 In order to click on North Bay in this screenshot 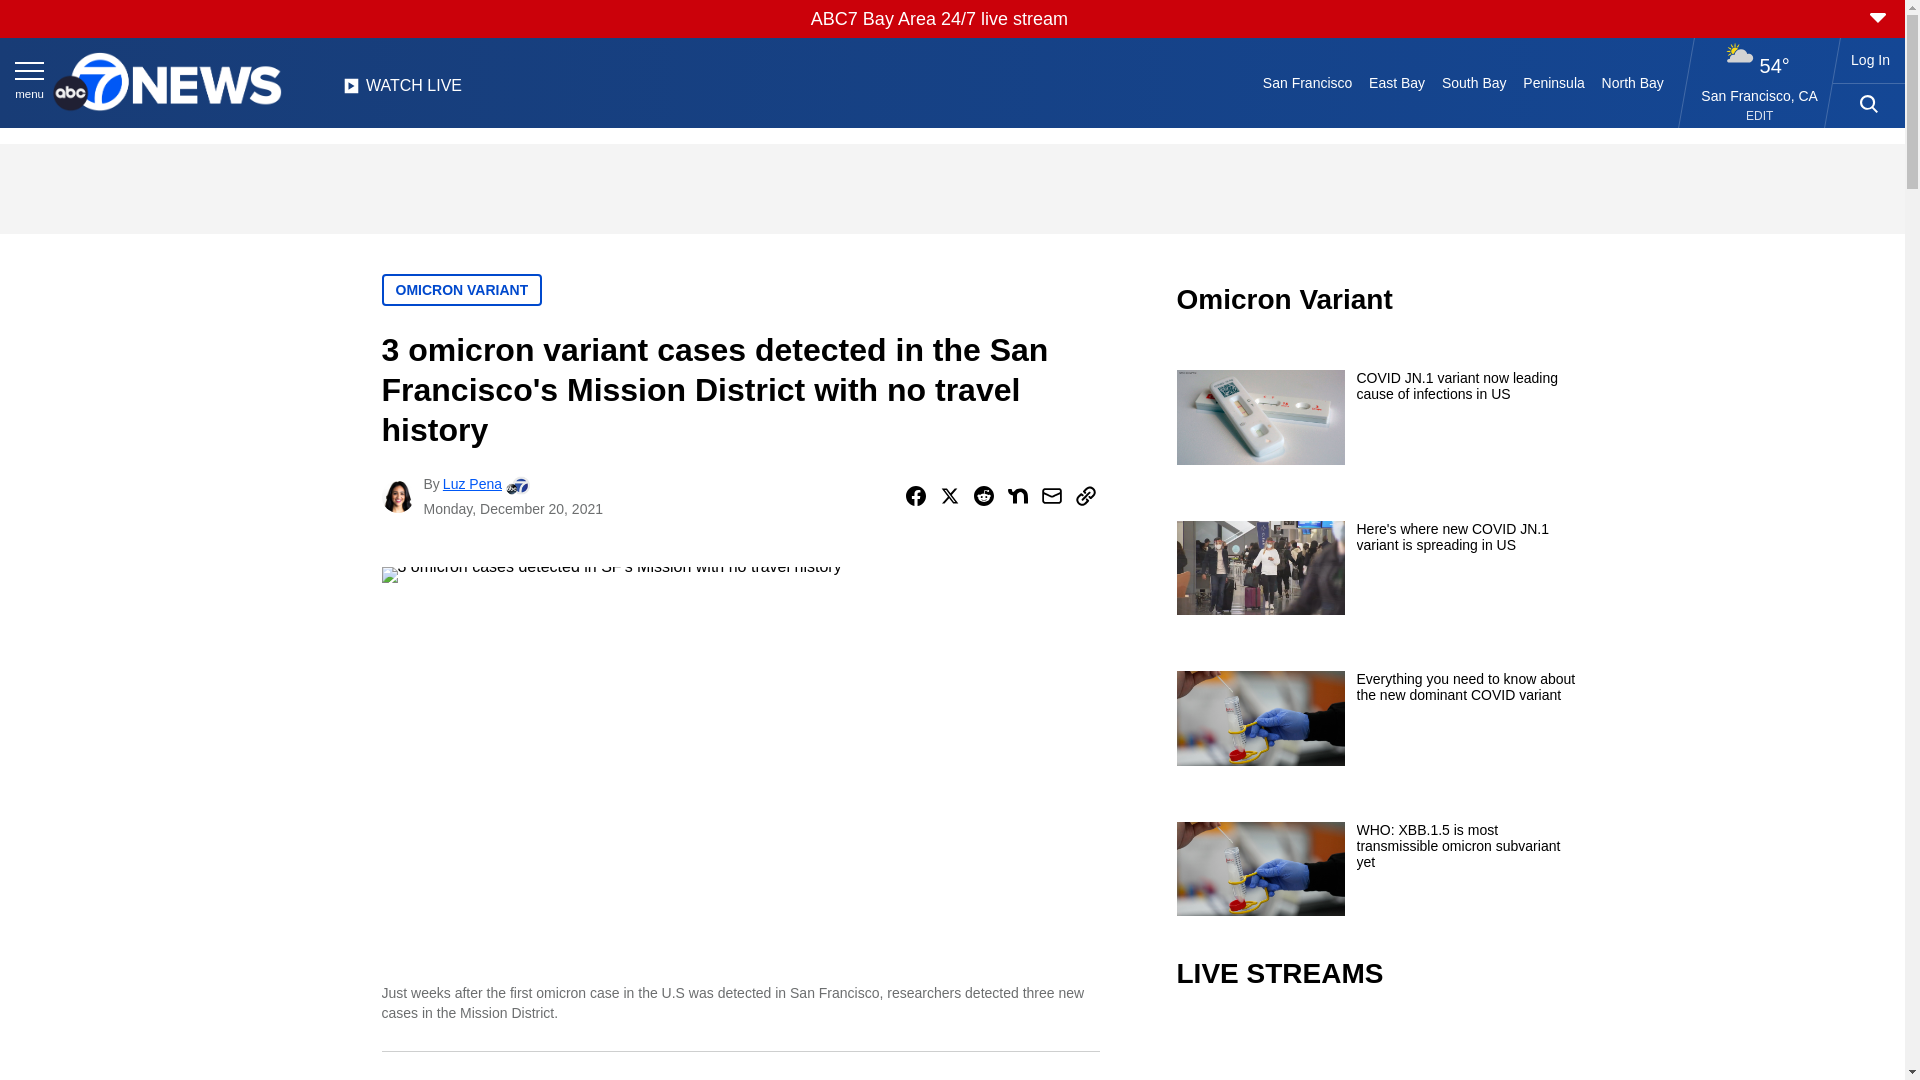, I will do `click(1632, 82)`.